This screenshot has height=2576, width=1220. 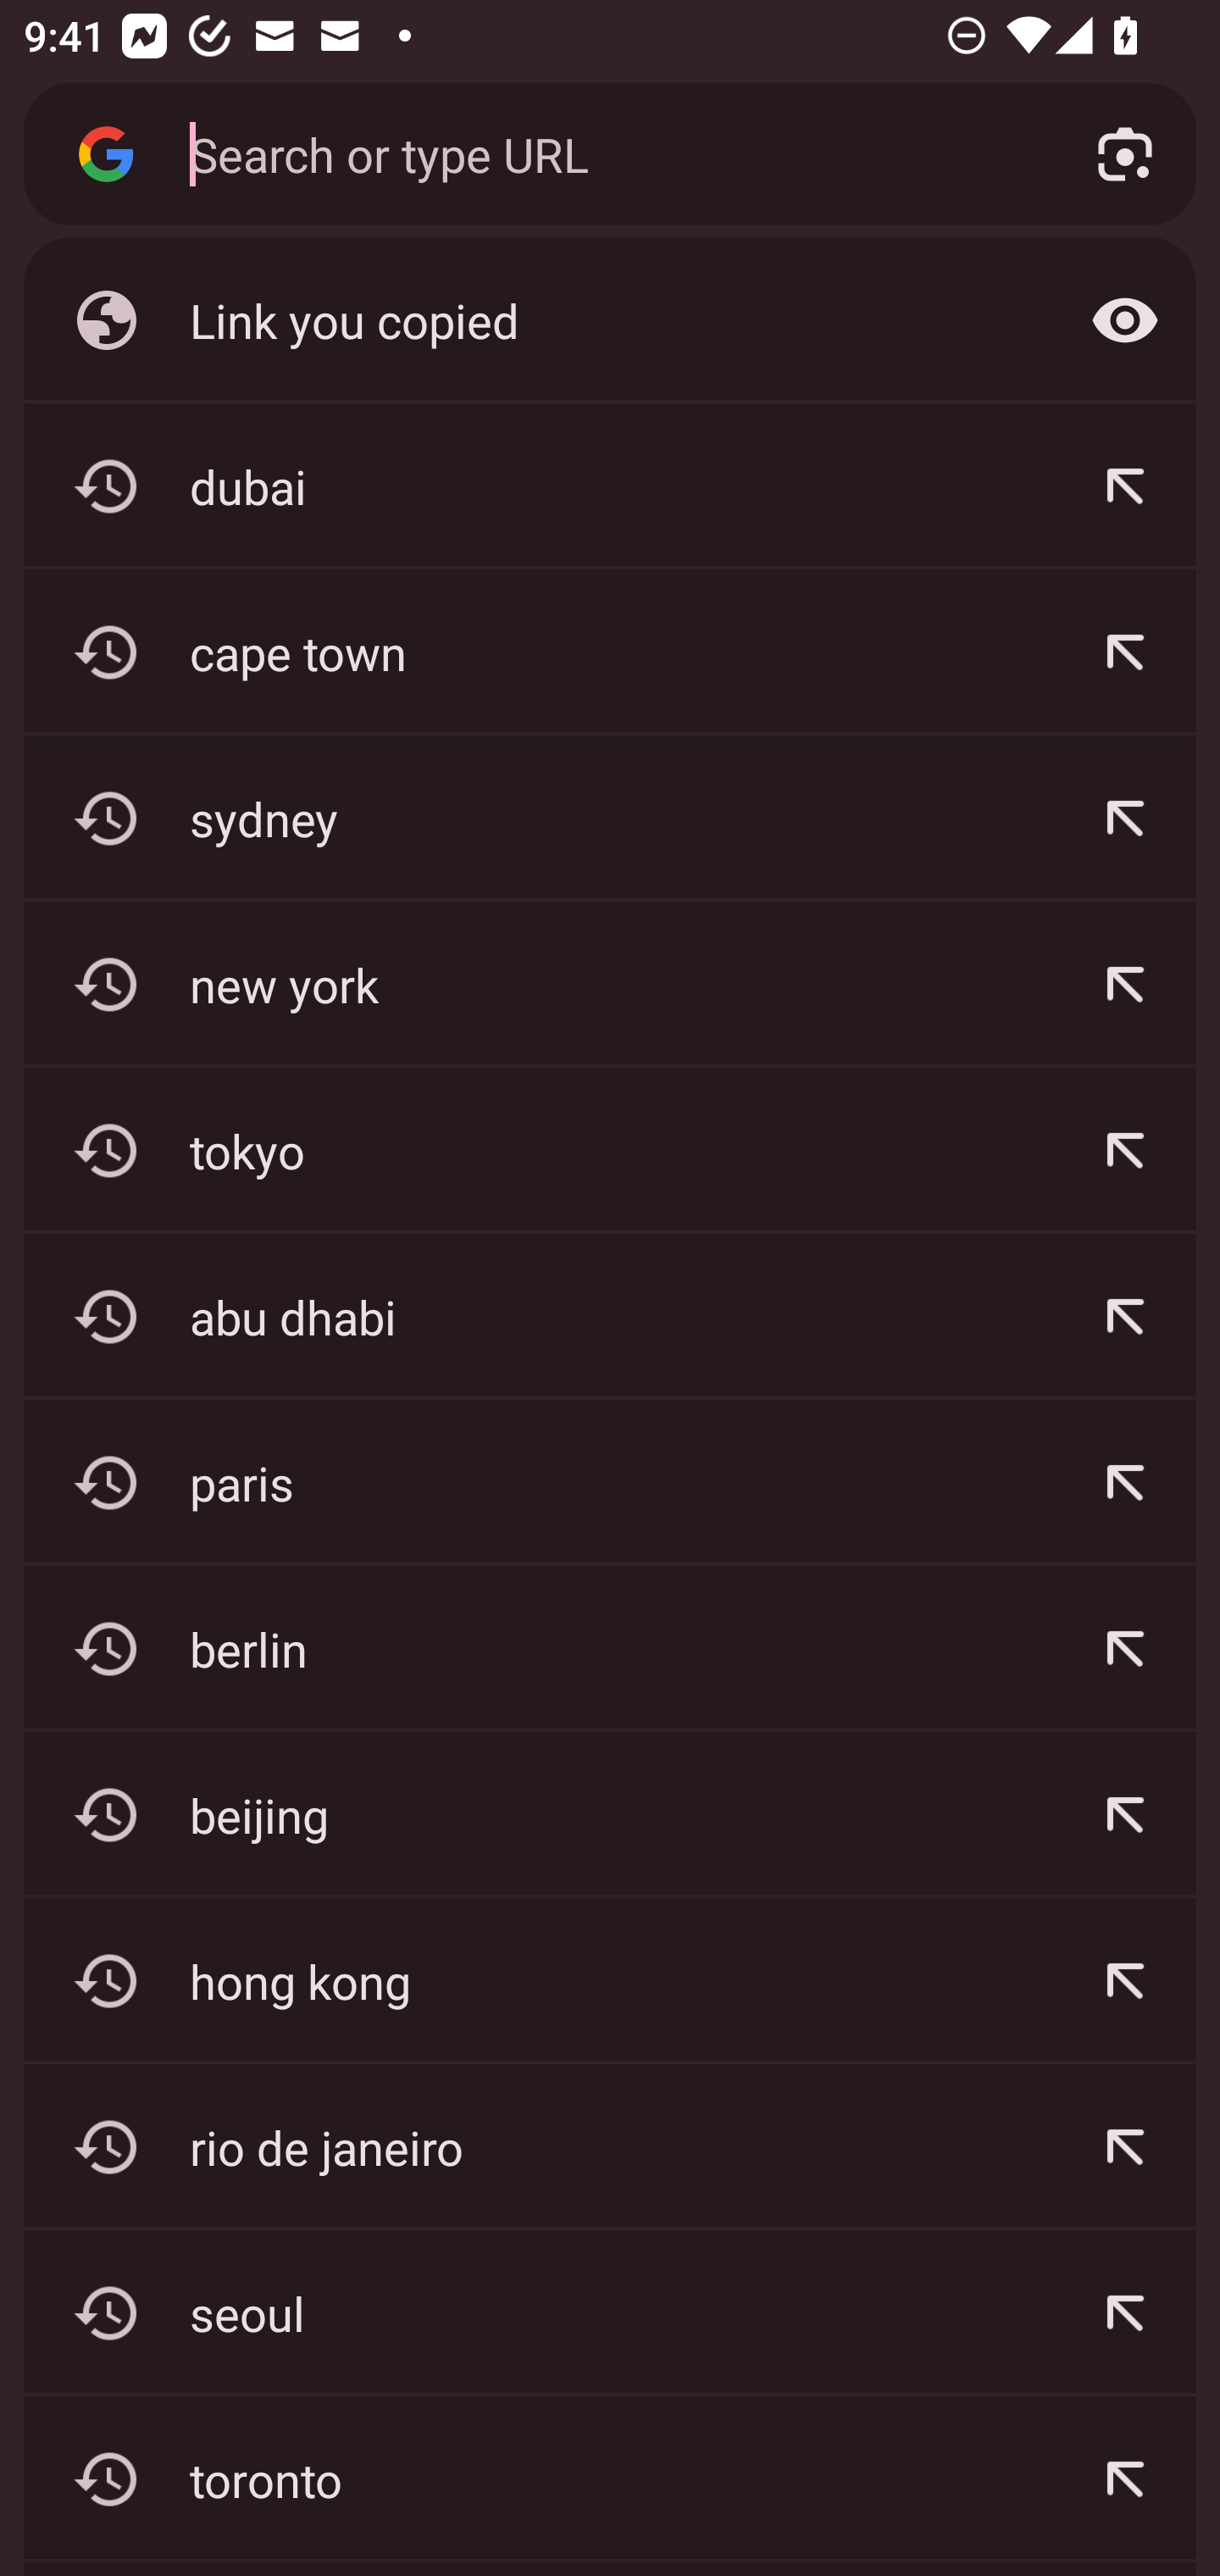 I want to click on sydney Refine: sydney, so click(x=610, y=819).